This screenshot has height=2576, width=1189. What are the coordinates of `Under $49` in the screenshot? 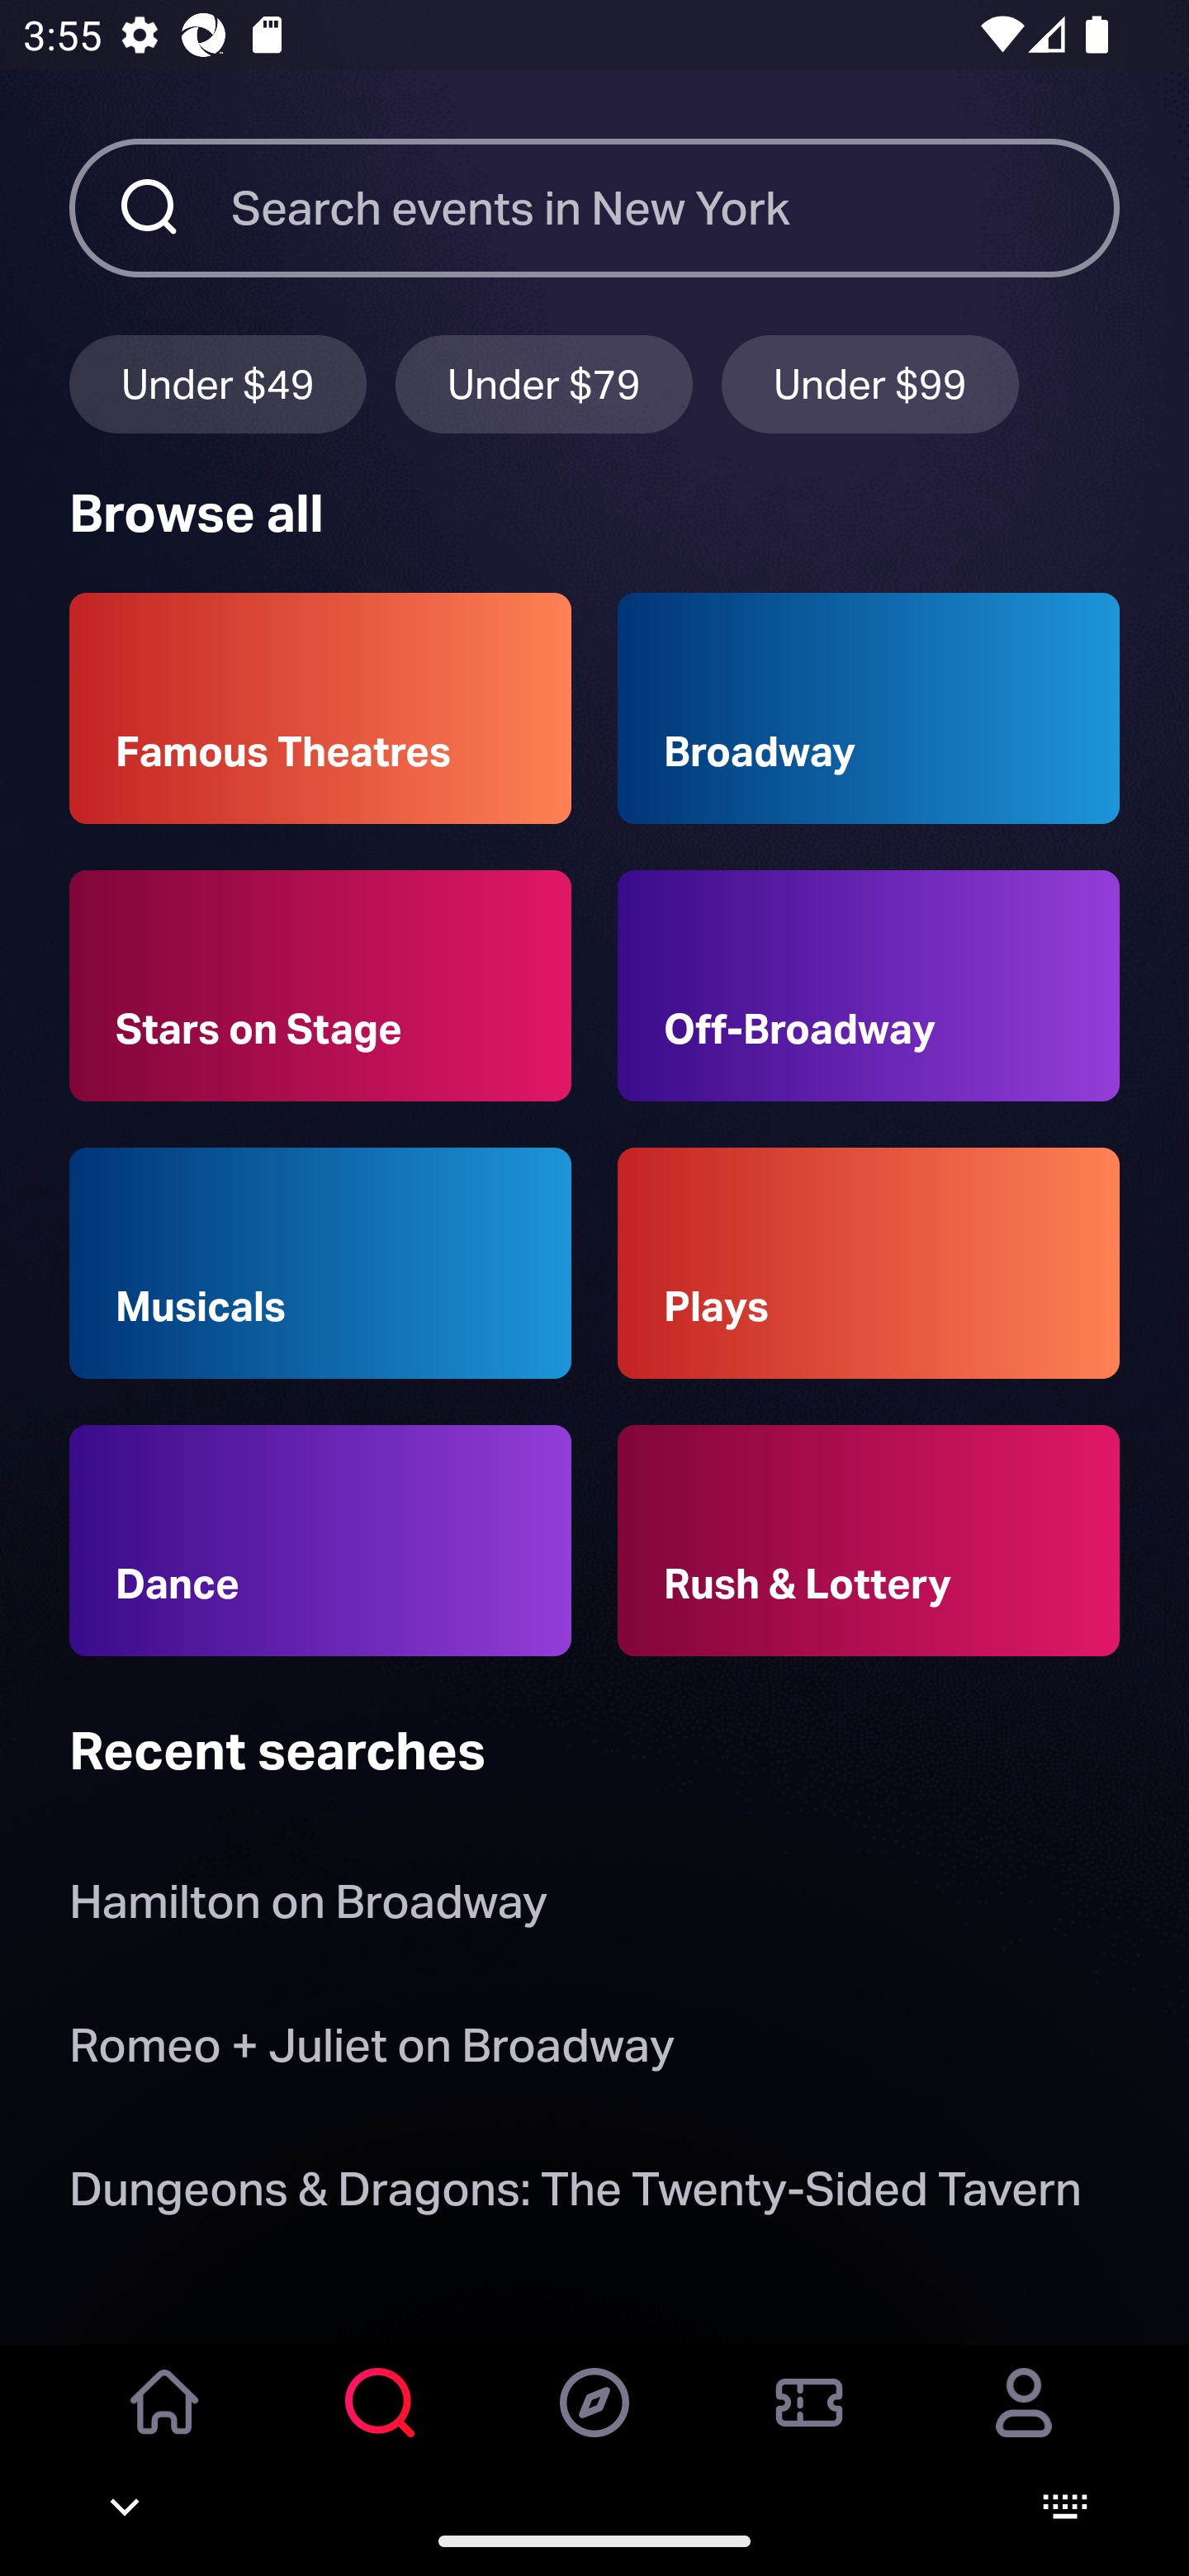 It's located at (217, 383).